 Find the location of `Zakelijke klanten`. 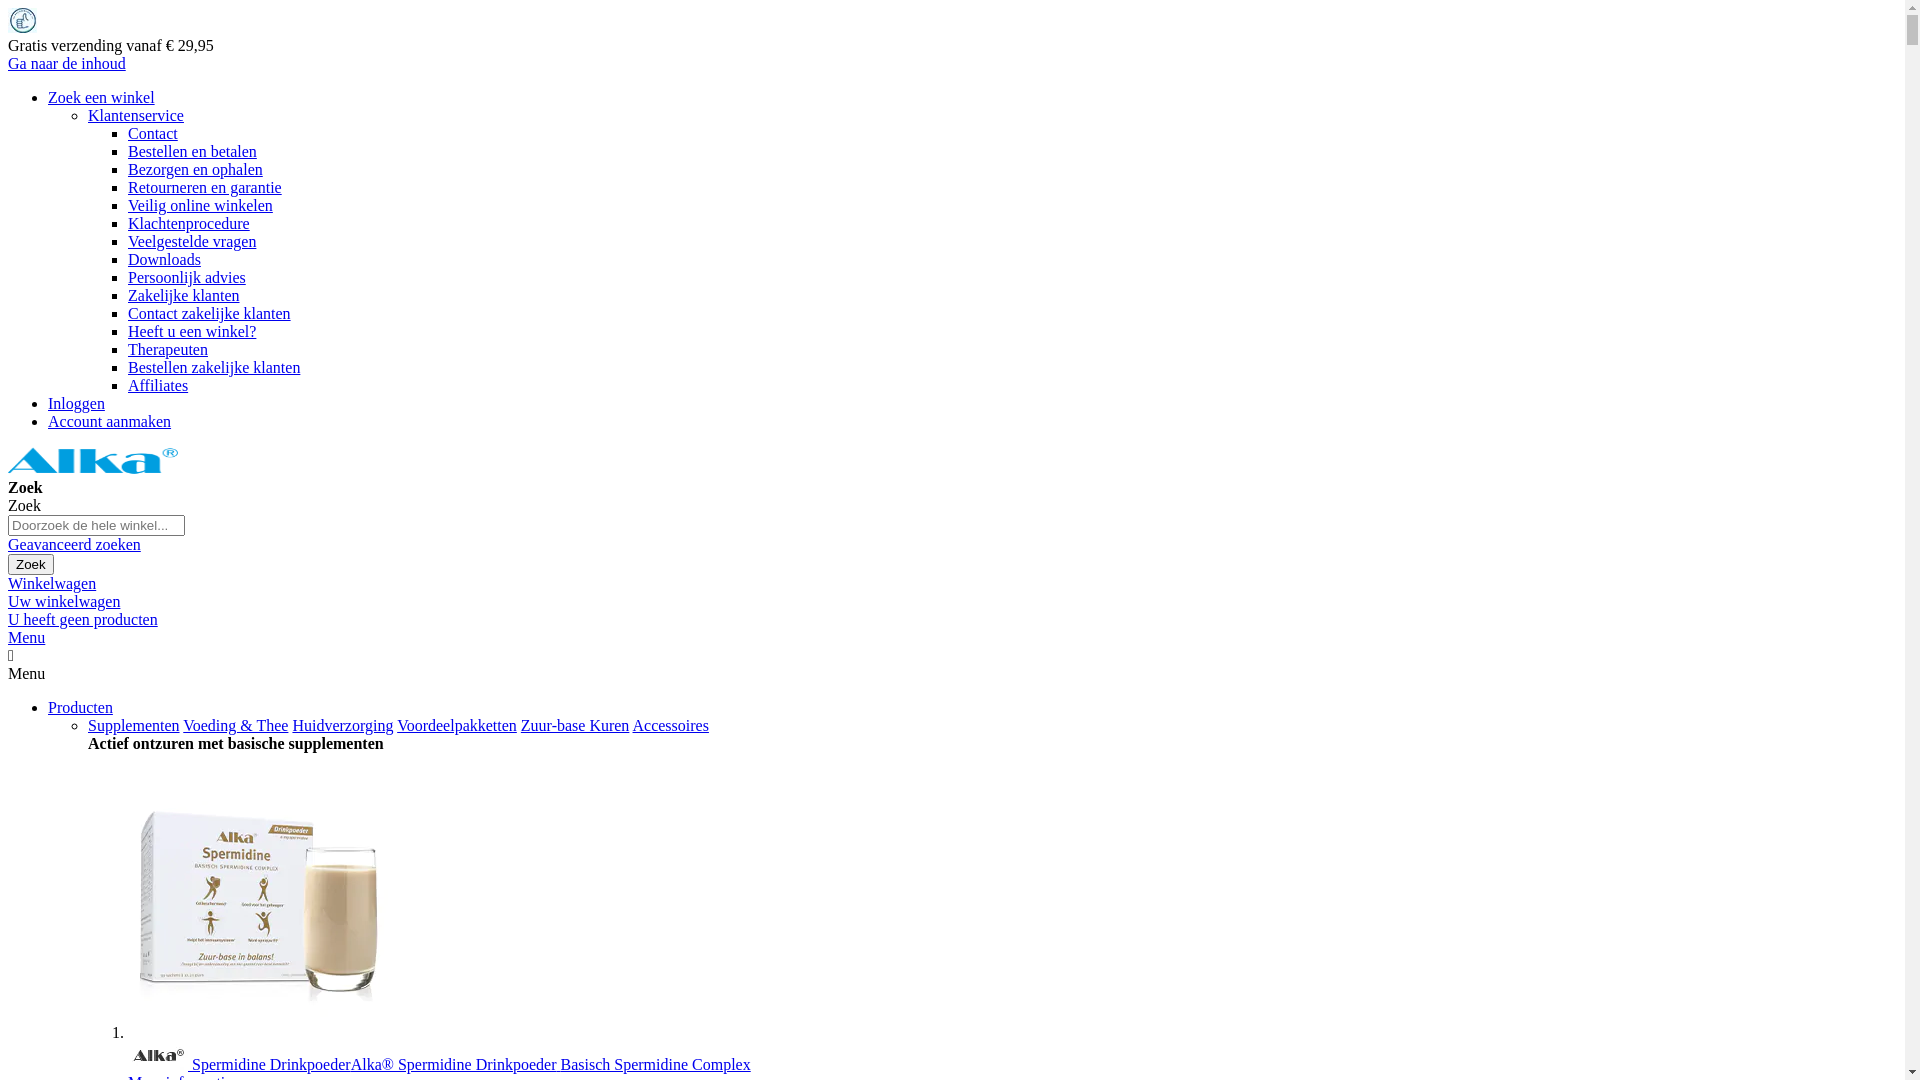

Zakelijke klanten is located at coordinates (184, 296).